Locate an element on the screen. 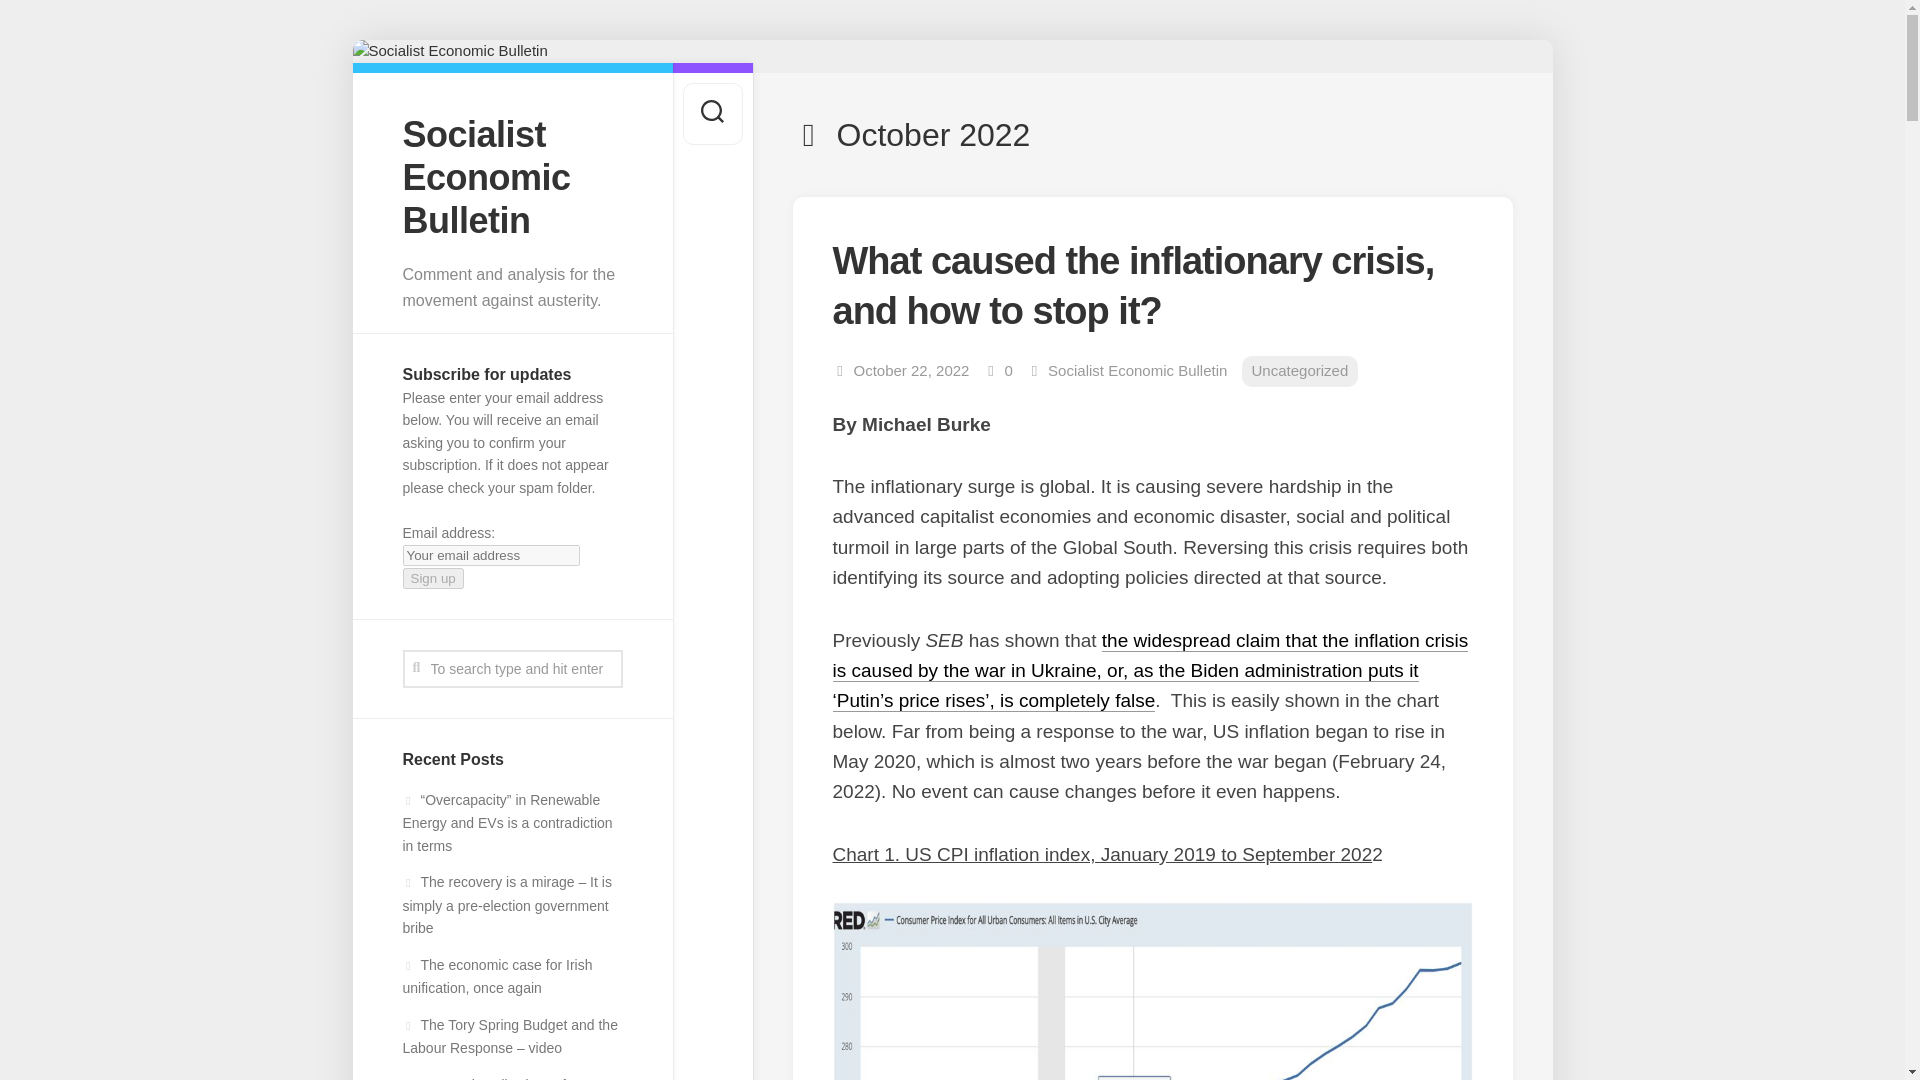 The height and width of the screenshot is (1080, 1920). Socialist Economic Bulletin is located at coordinates (512, 176).